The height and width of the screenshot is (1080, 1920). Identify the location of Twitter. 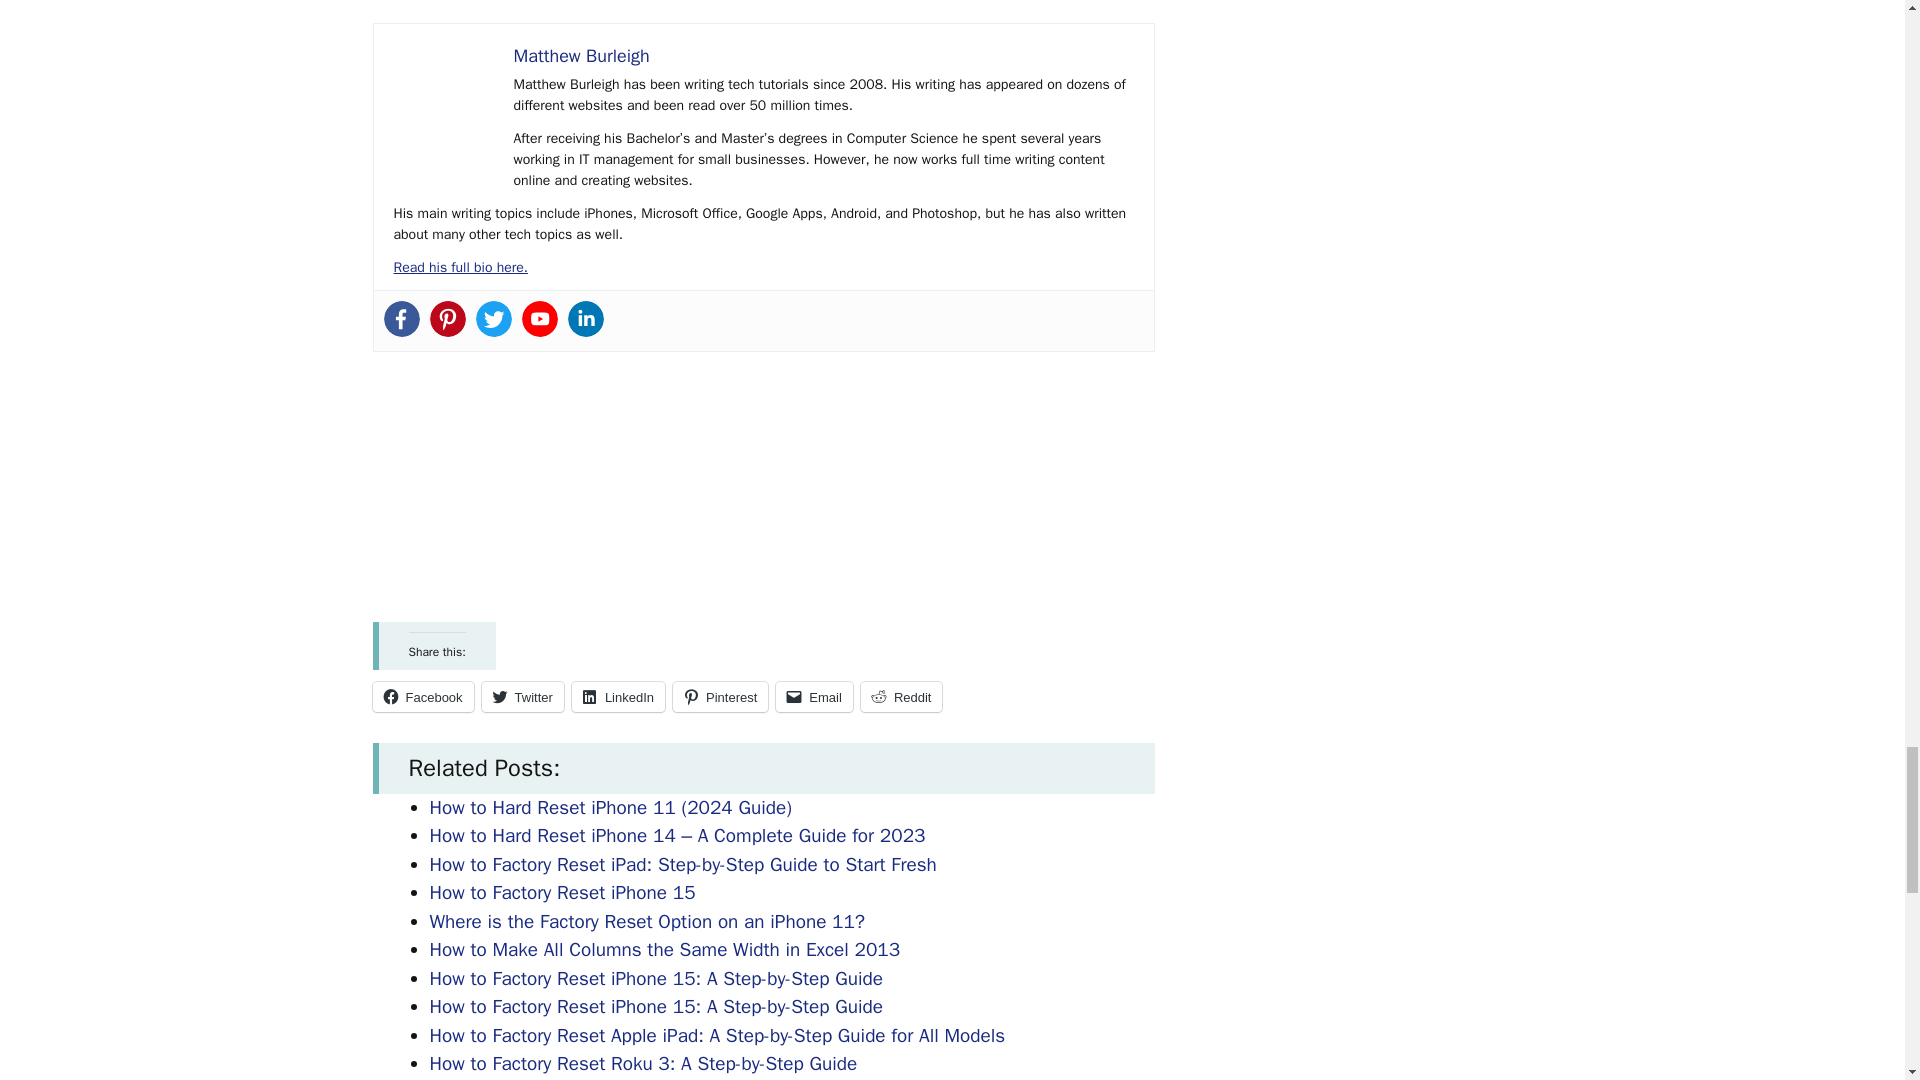
(494, 318).